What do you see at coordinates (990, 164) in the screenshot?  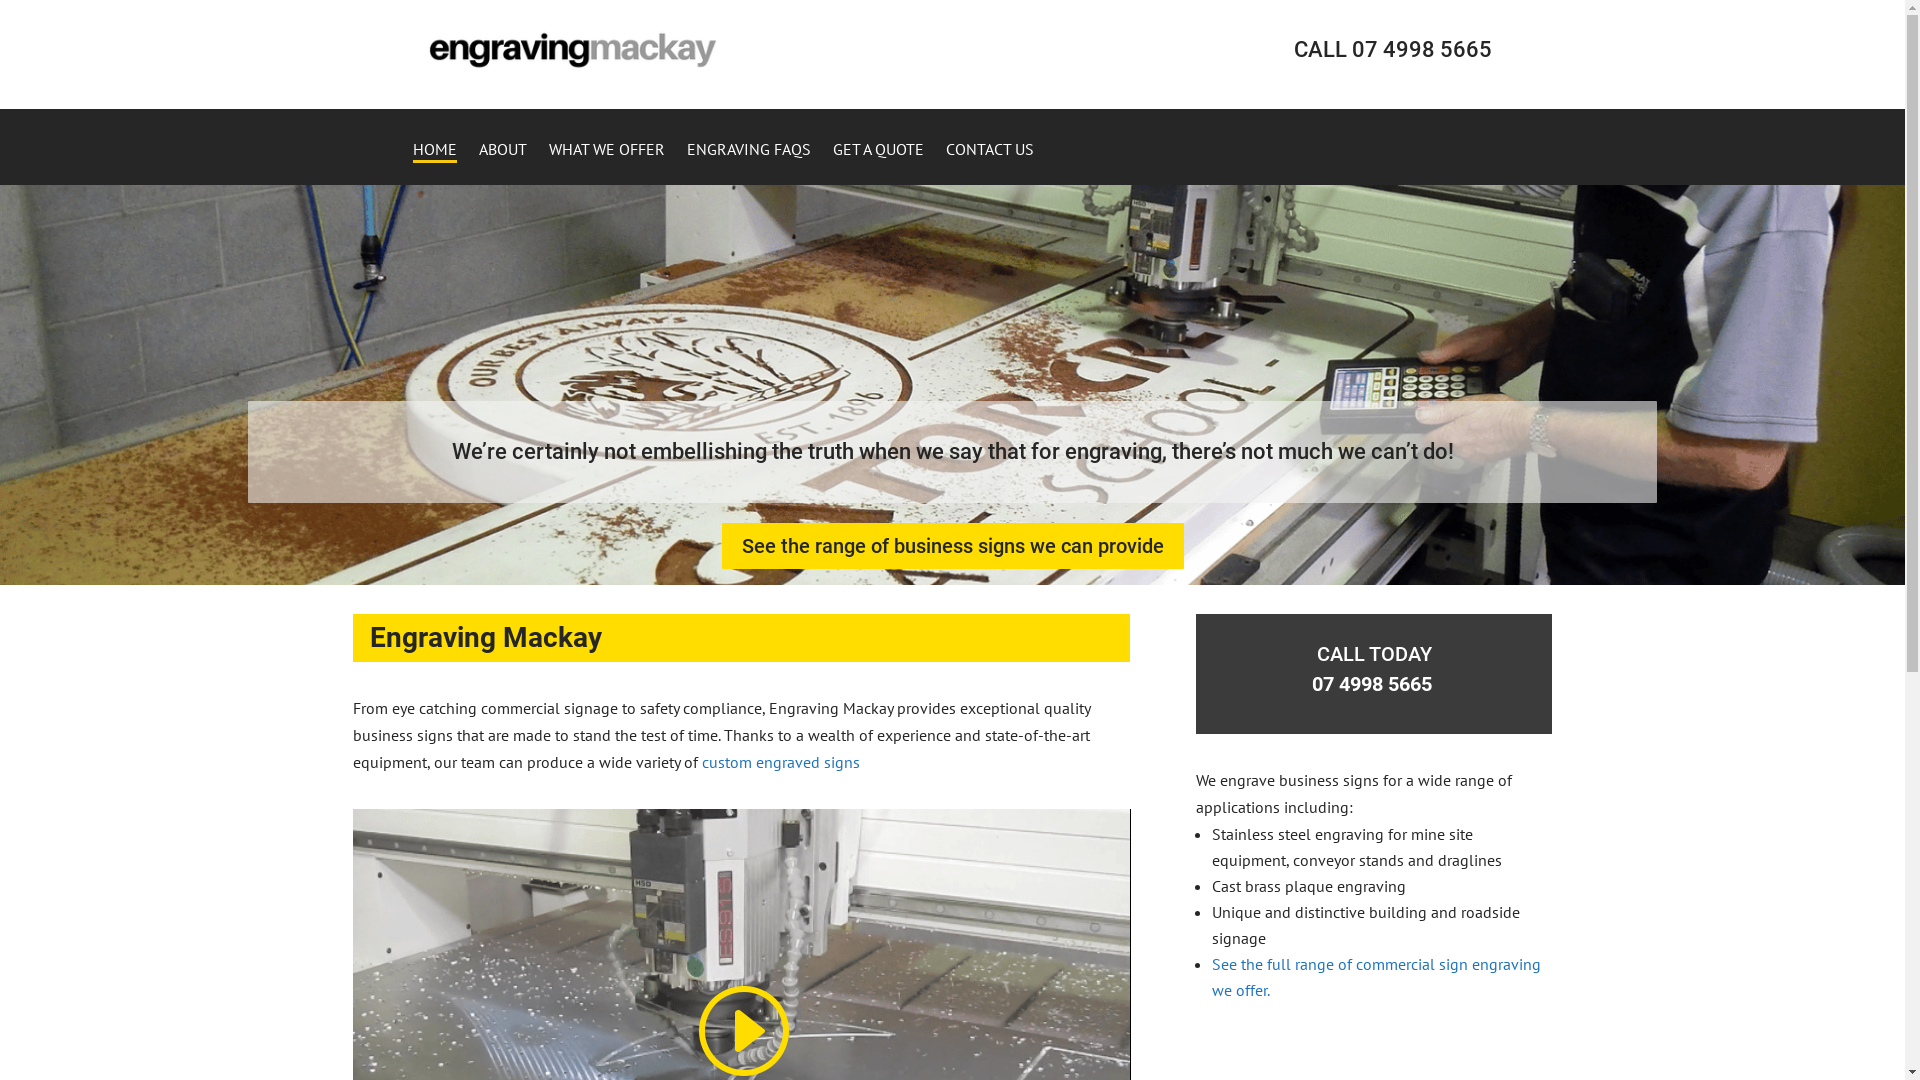 I see `CONTACT US` at bounding box center [990, 164].